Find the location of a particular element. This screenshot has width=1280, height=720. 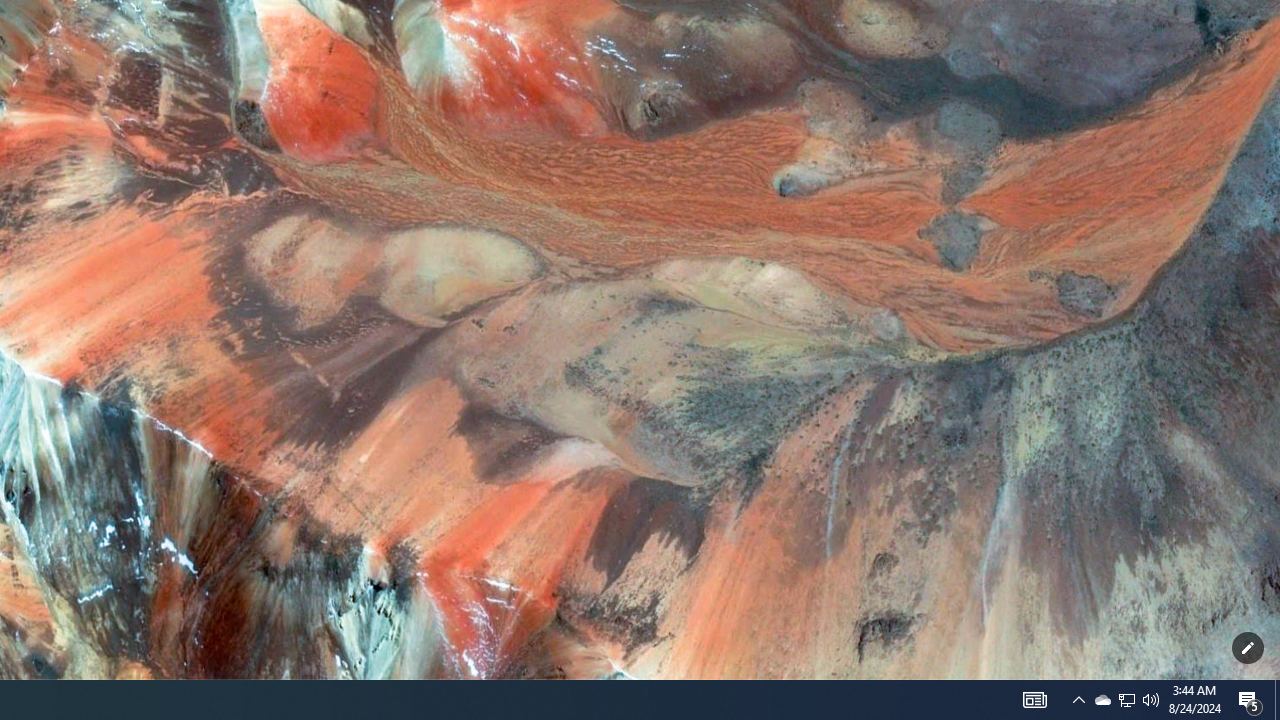

Customize this page is located at coordinates (1248, 648).